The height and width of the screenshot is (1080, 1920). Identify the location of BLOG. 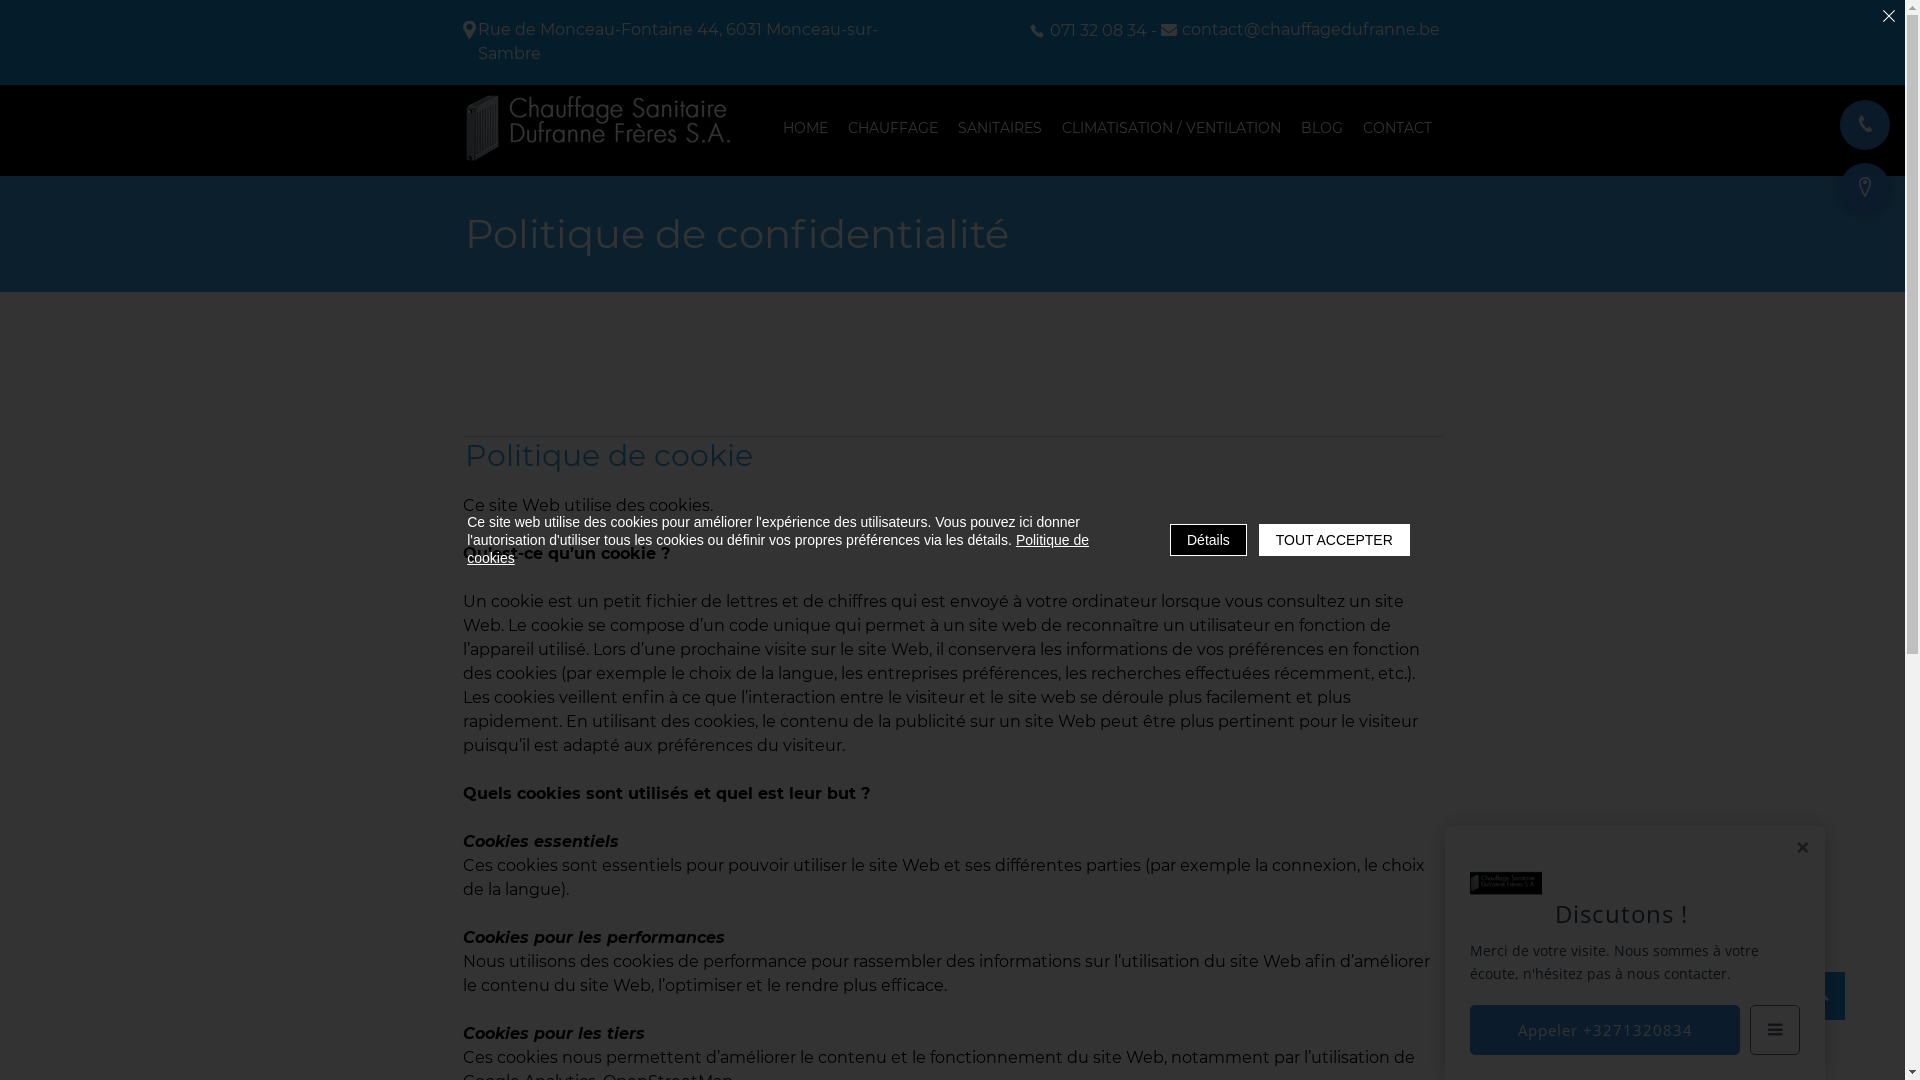
(1321, 130).